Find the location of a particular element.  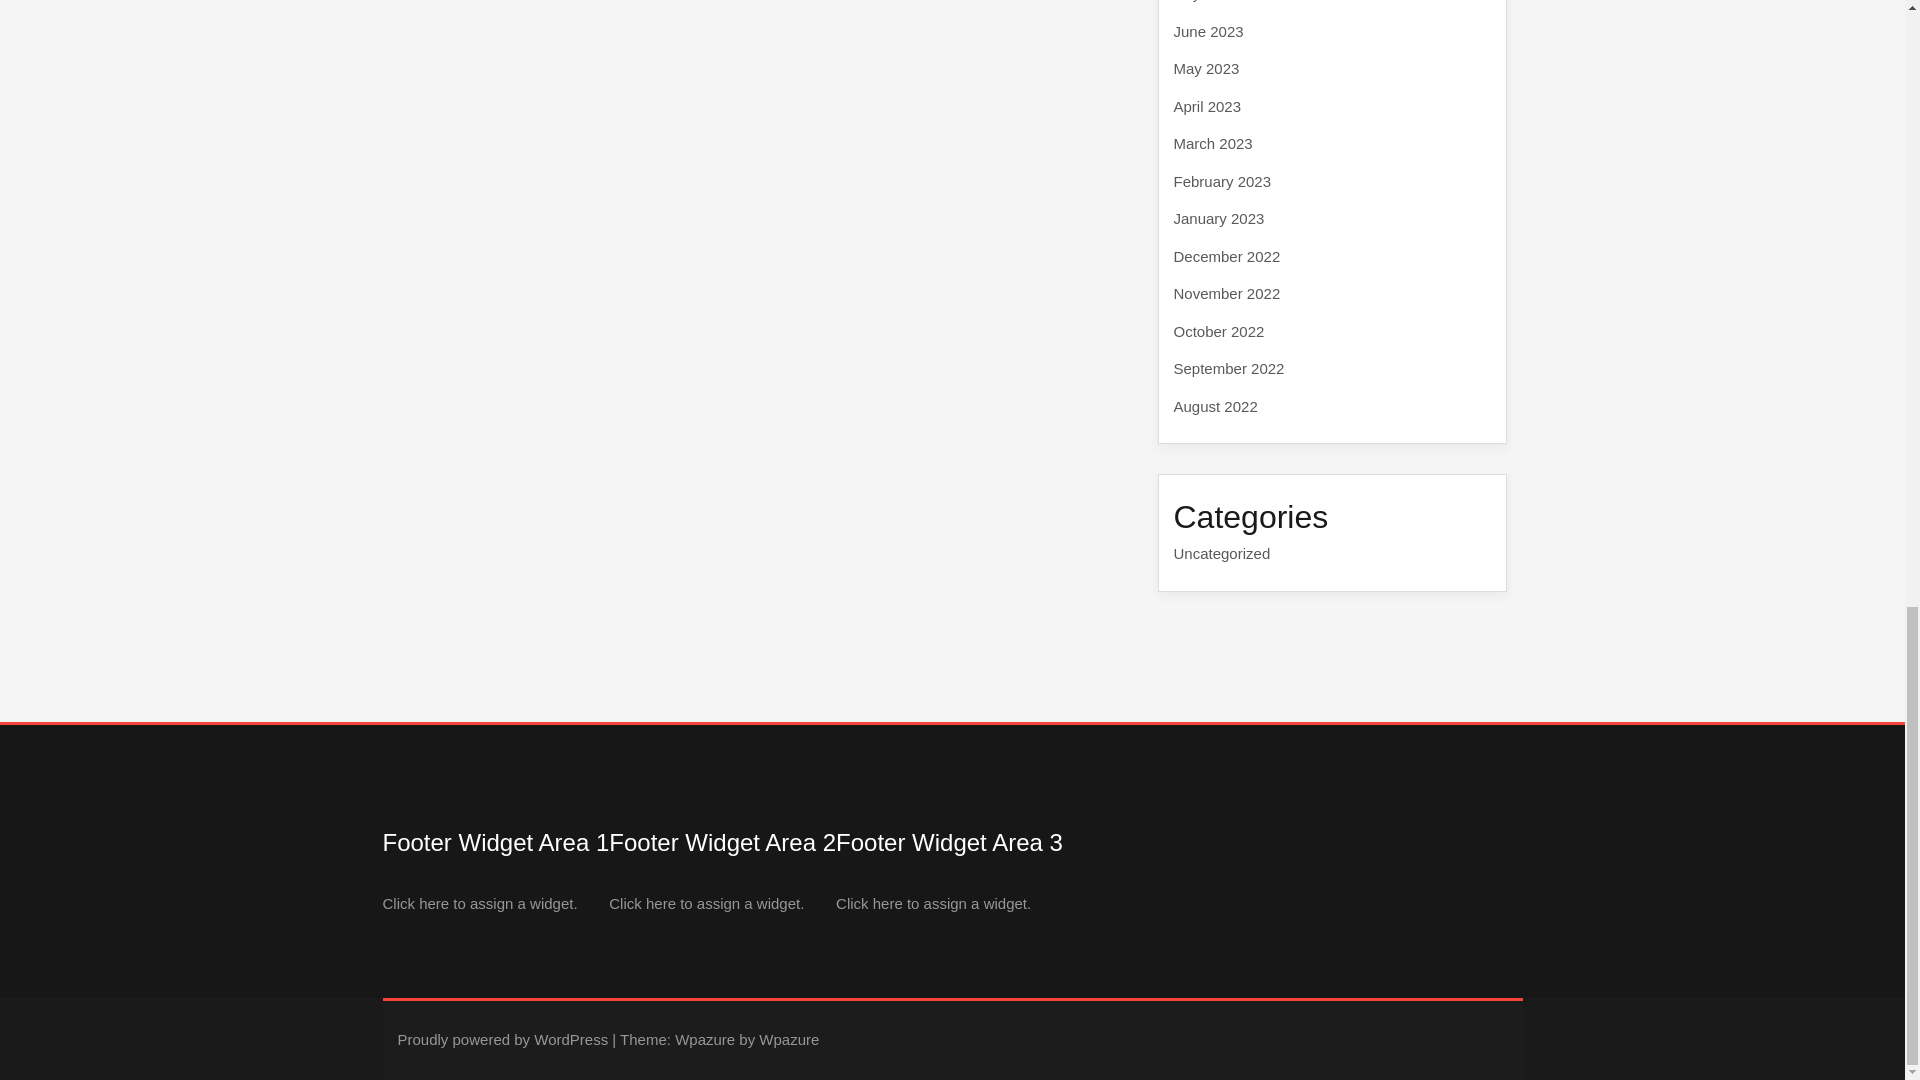

December 2022 is located at coordinates (1226, 256).